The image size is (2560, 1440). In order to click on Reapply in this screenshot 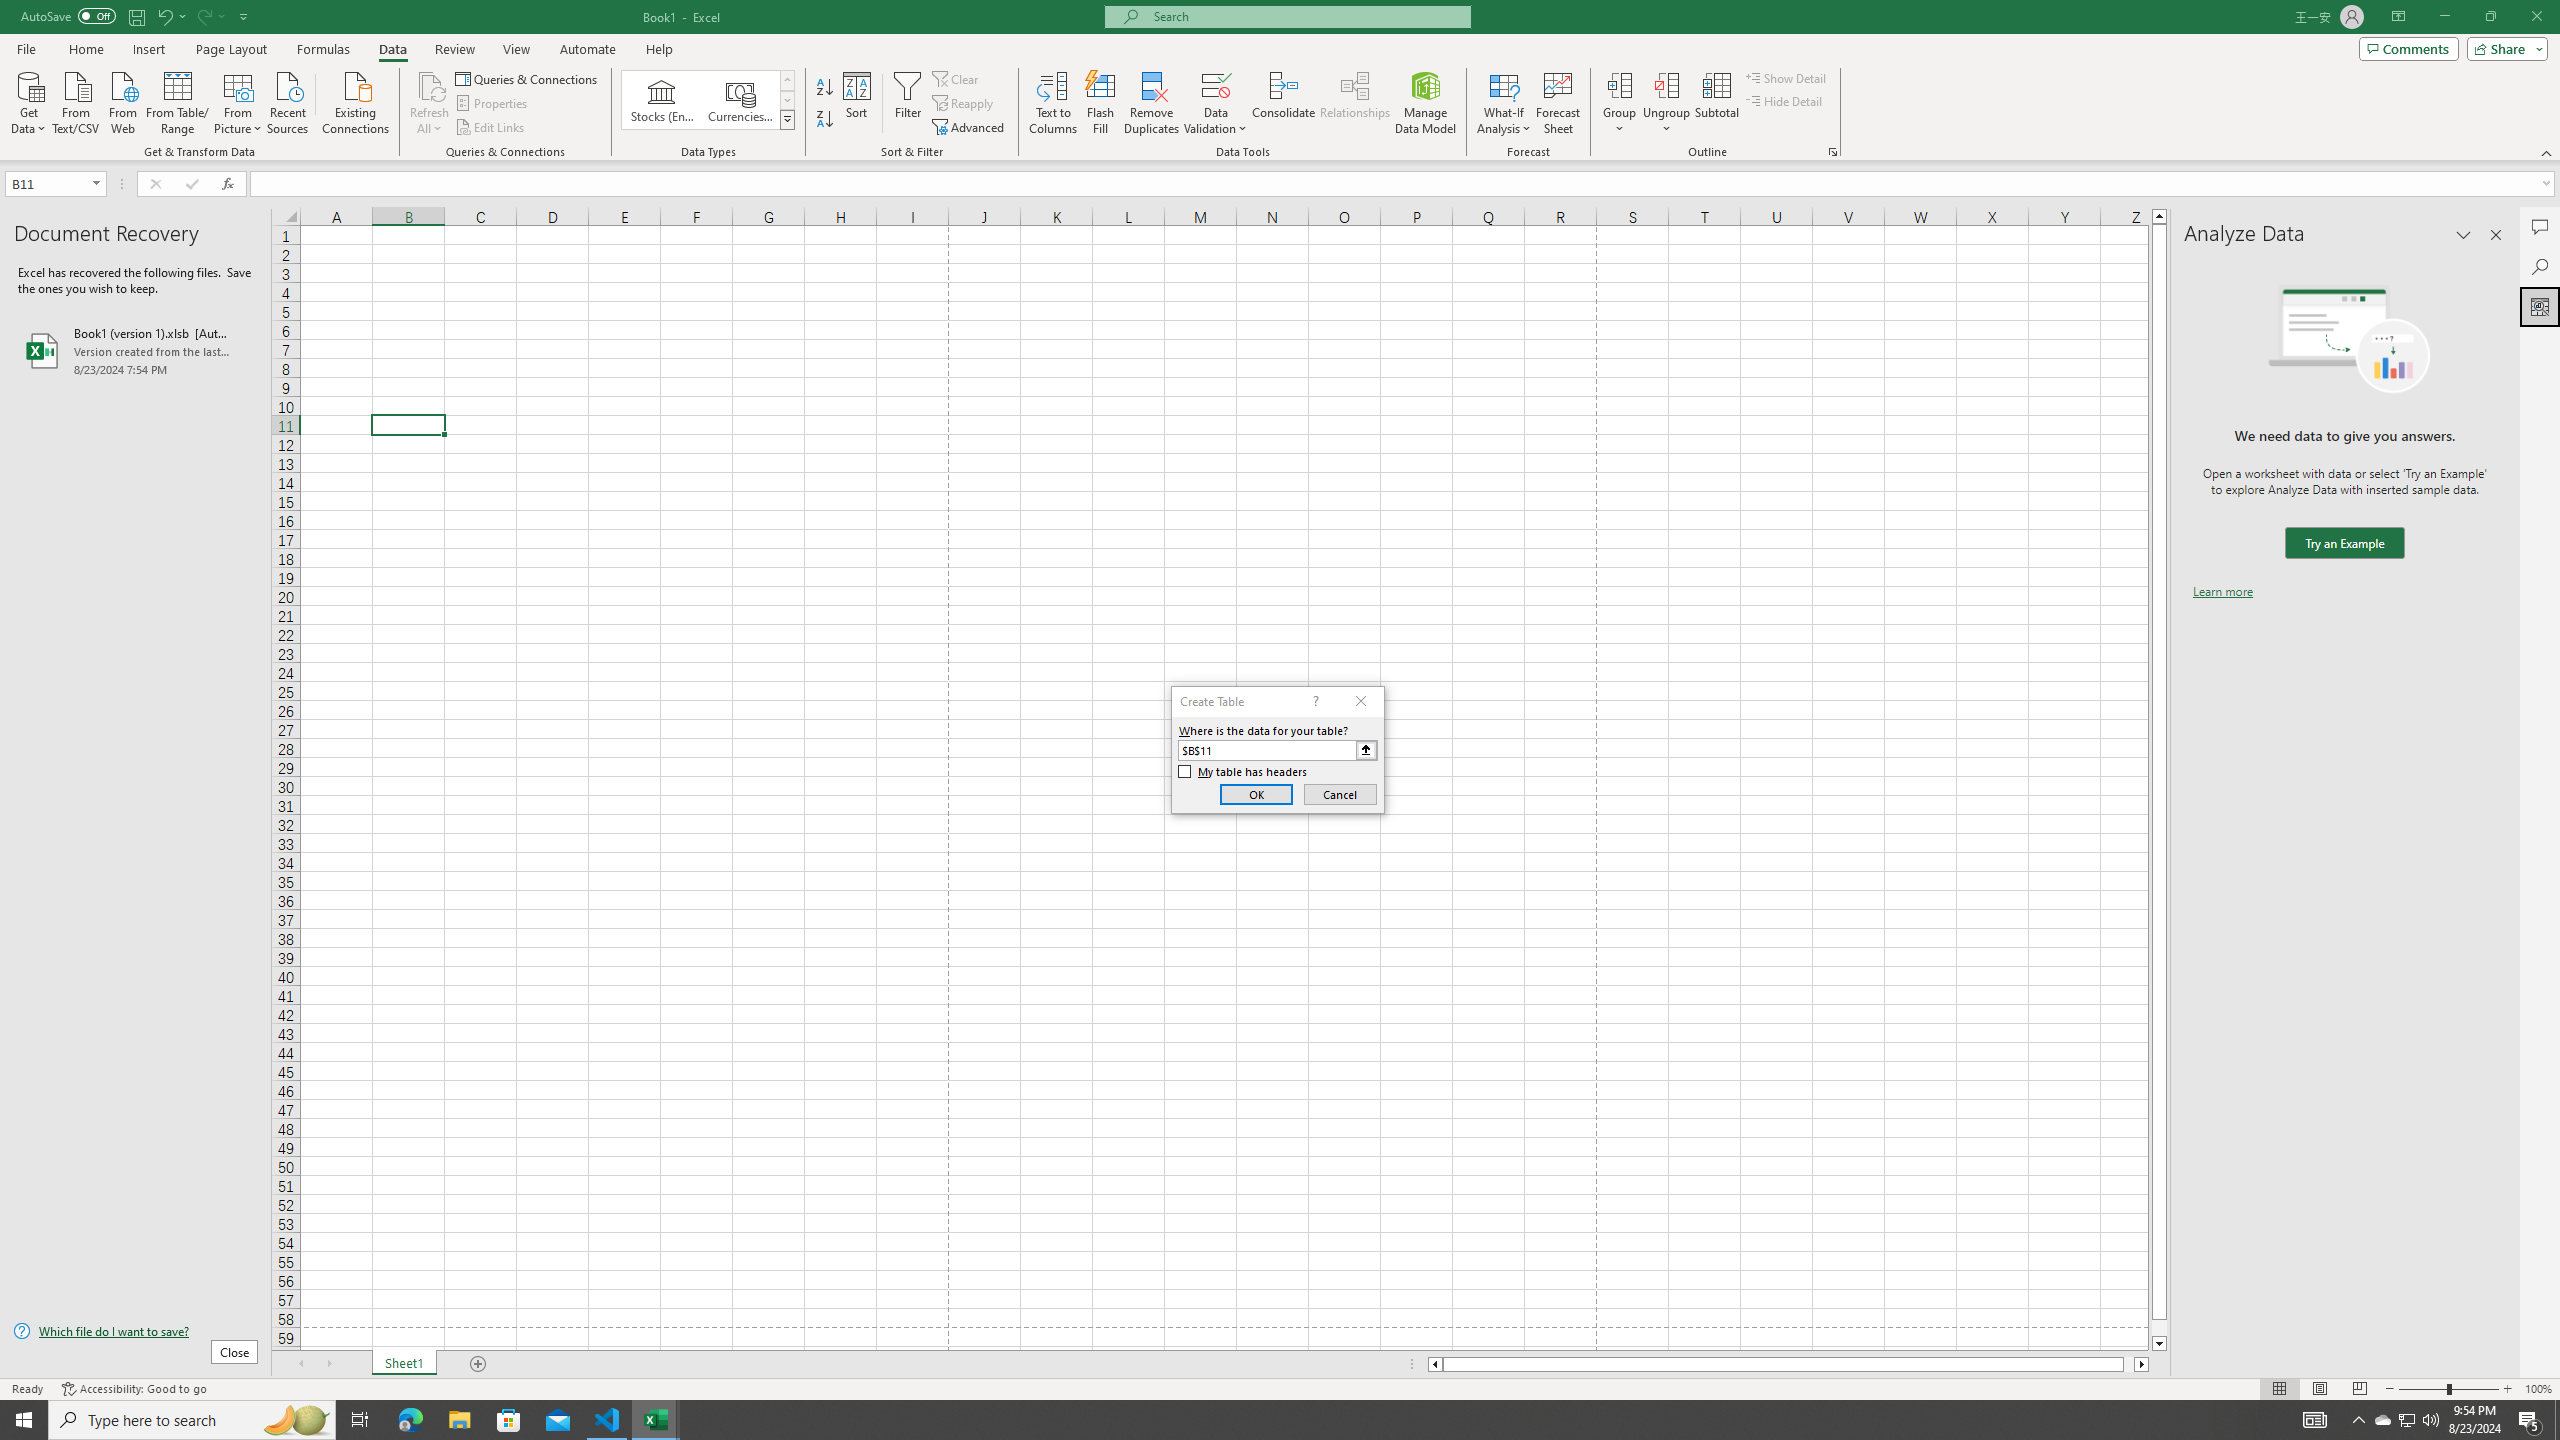, I will do `click(964, 104)`.